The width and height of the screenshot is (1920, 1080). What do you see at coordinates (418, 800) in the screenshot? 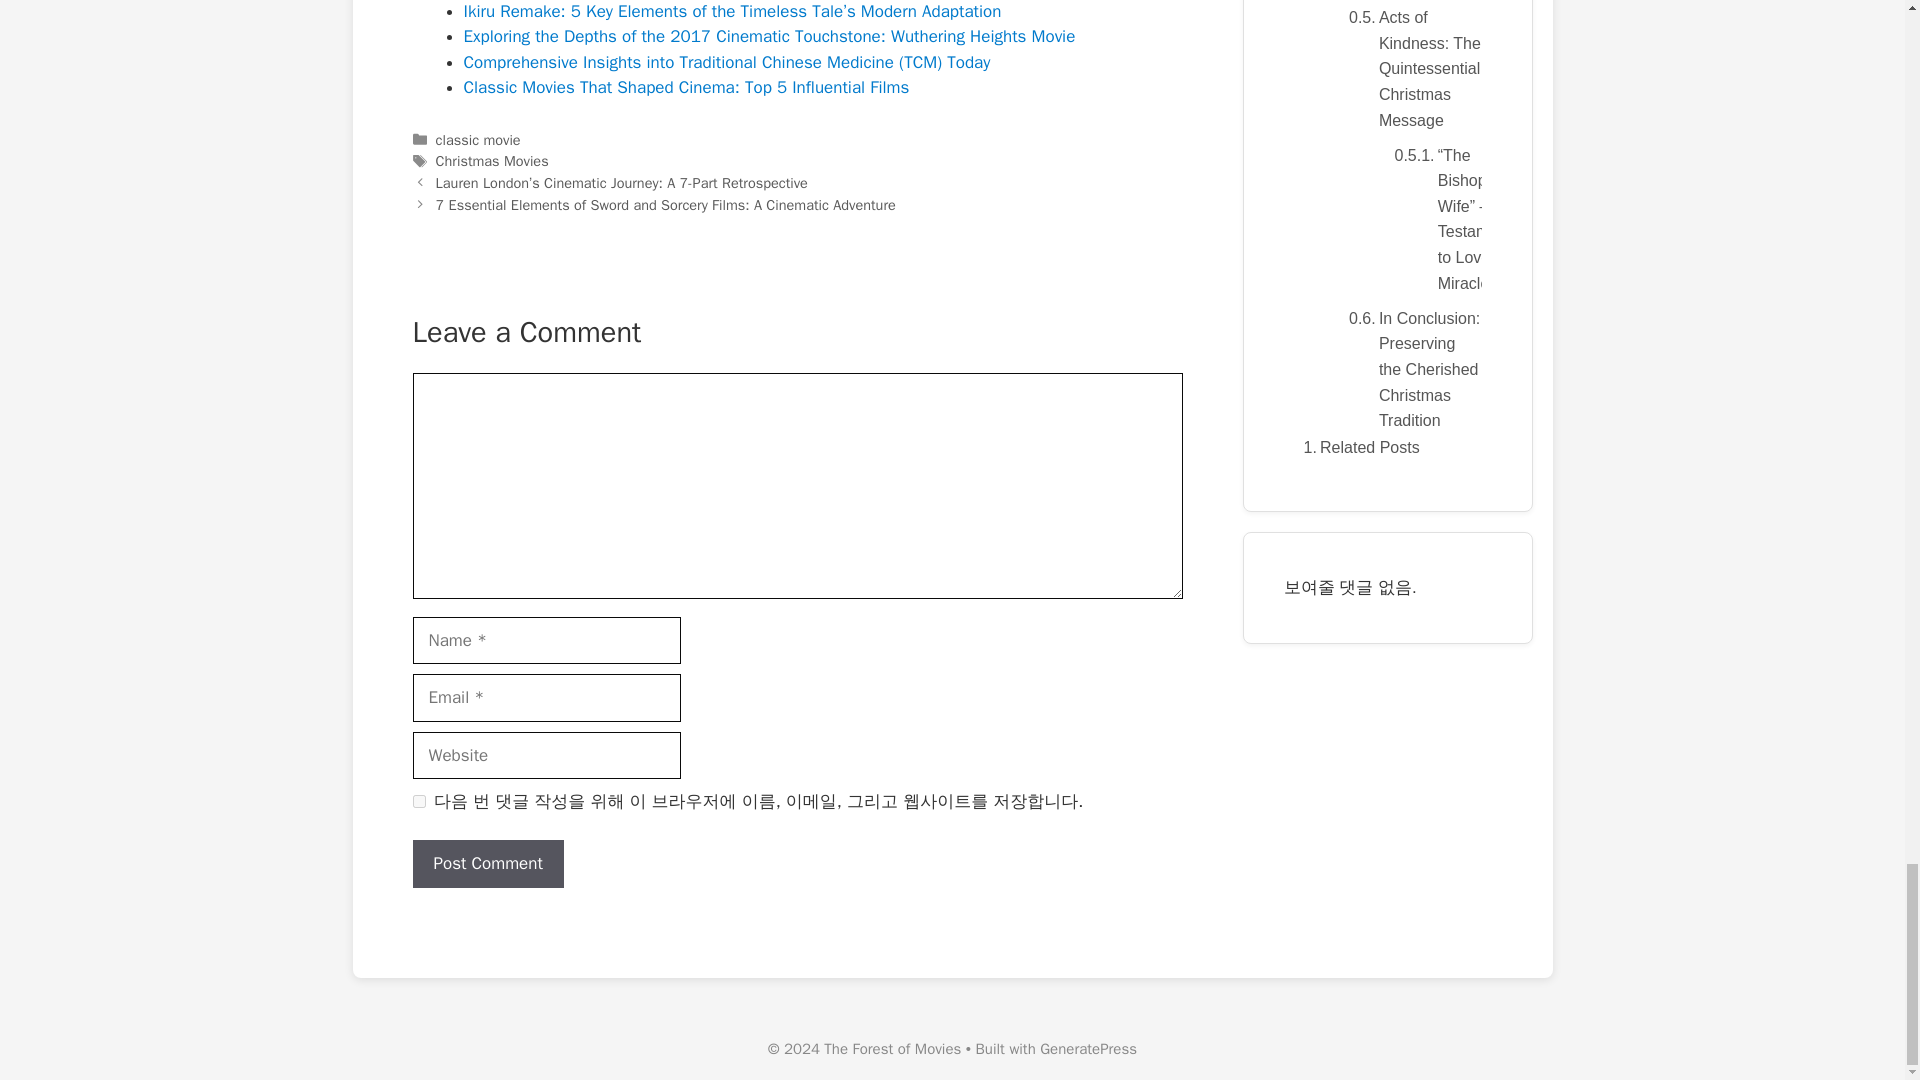
I see `yes` at bounding box center [418, 800].